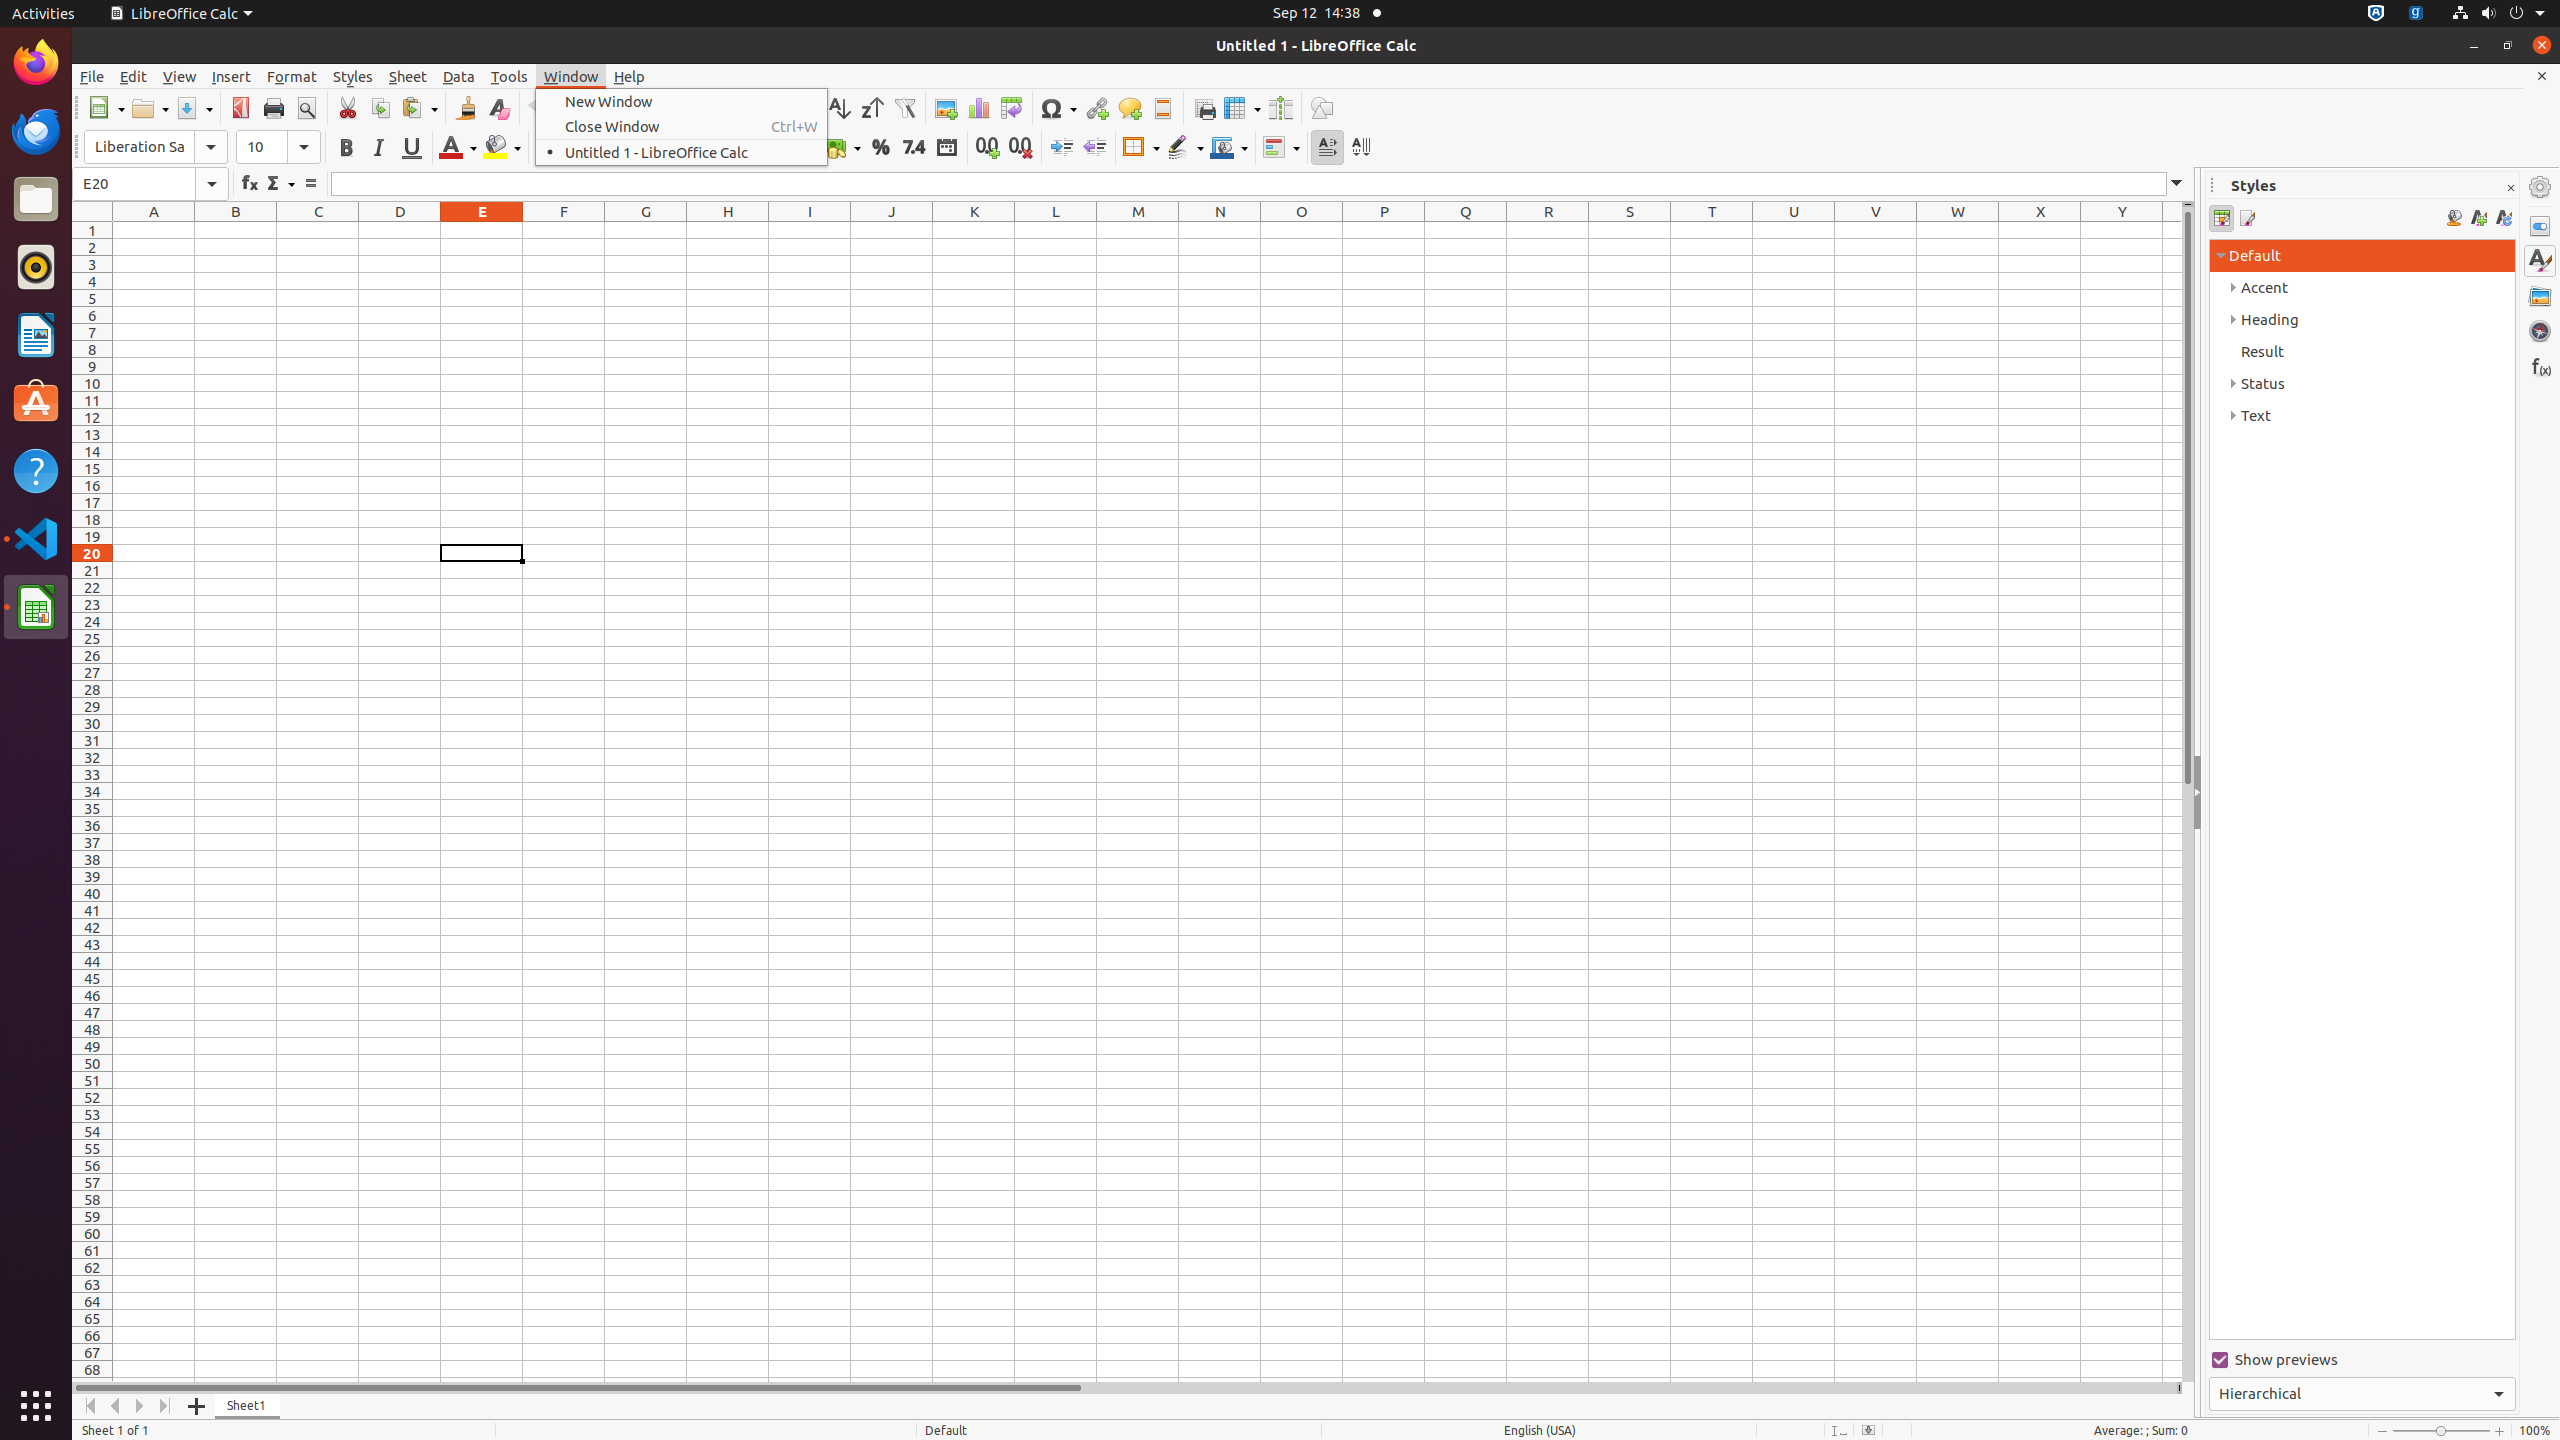 The image size is (2560, 1440). What do you see at coordinates (36, 200) in the screenshot?
I see `Files` at bounding box center [36, 200].